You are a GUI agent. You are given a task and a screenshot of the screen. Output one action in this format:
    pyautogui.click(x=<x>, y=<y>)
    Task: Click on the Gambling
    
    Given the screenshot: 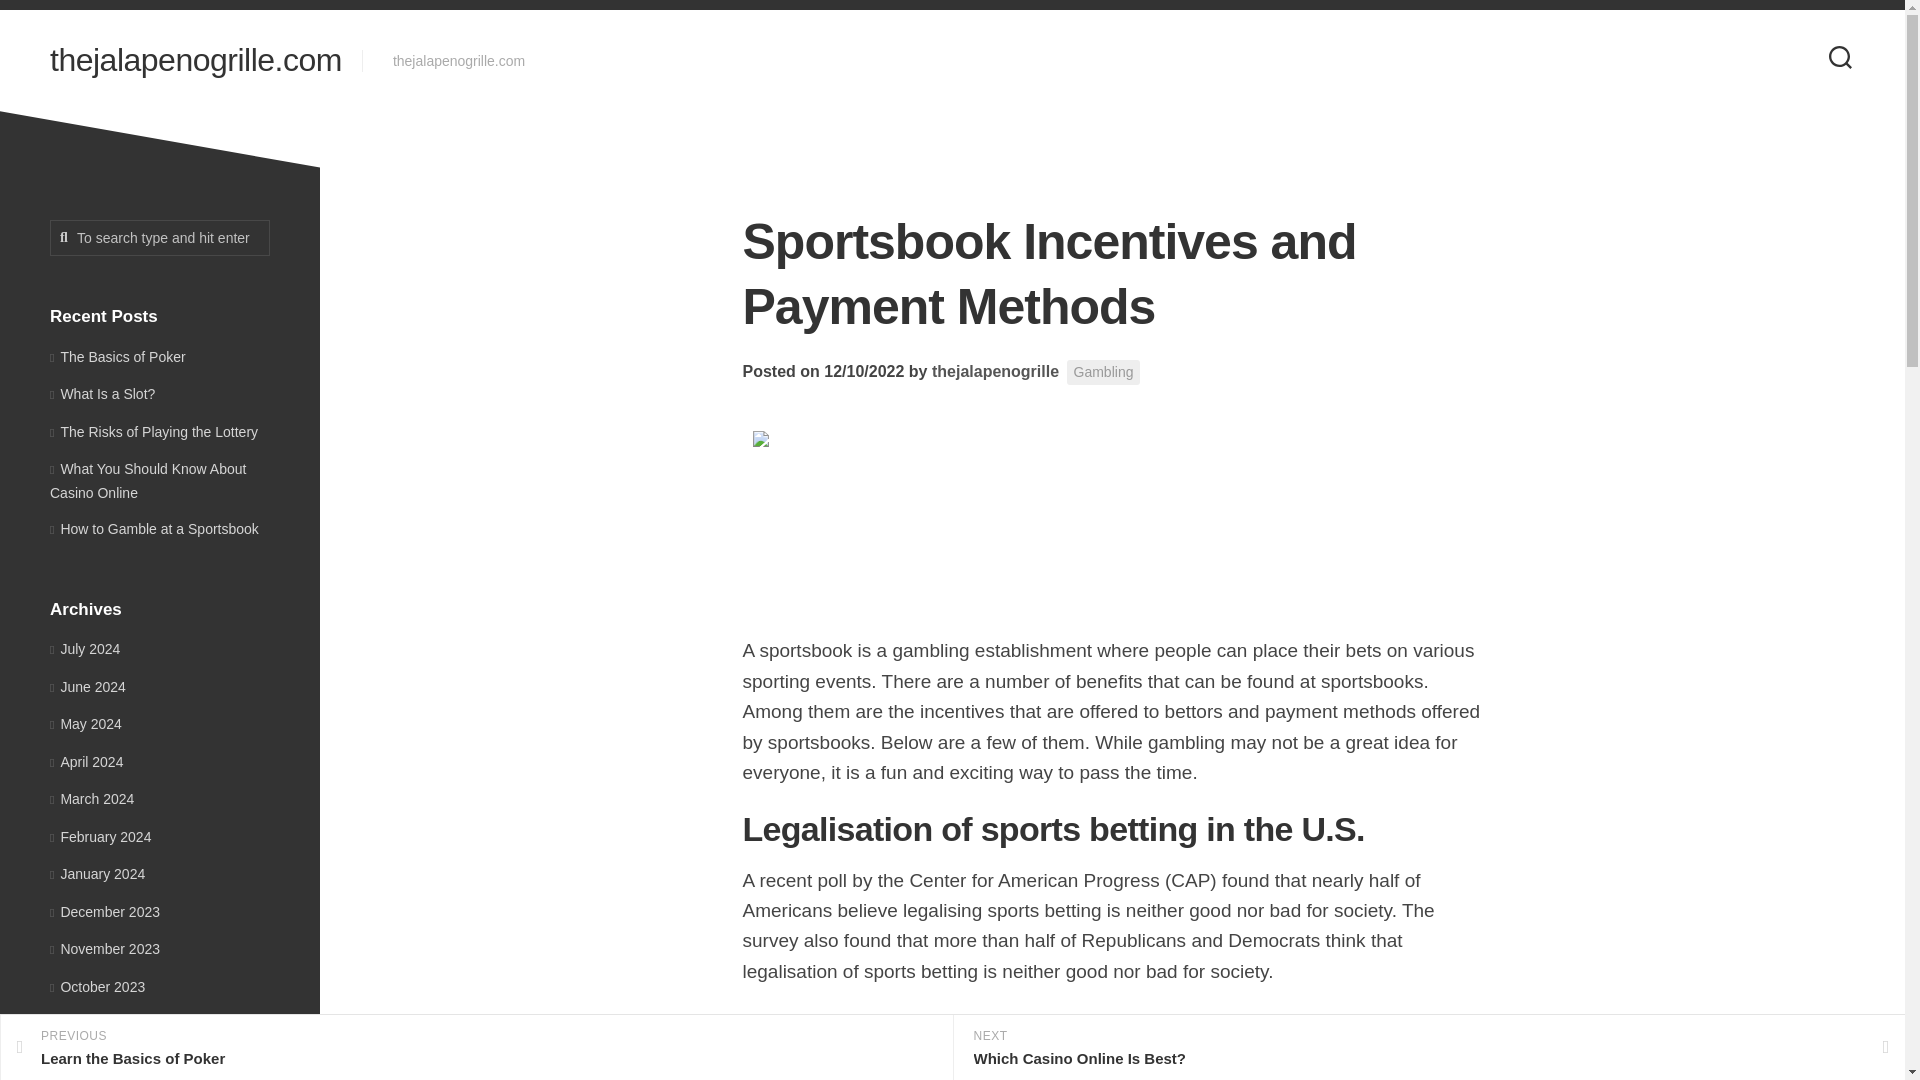 What is the action you would take?
    pyautogui.click(x=476, y=1048)
    